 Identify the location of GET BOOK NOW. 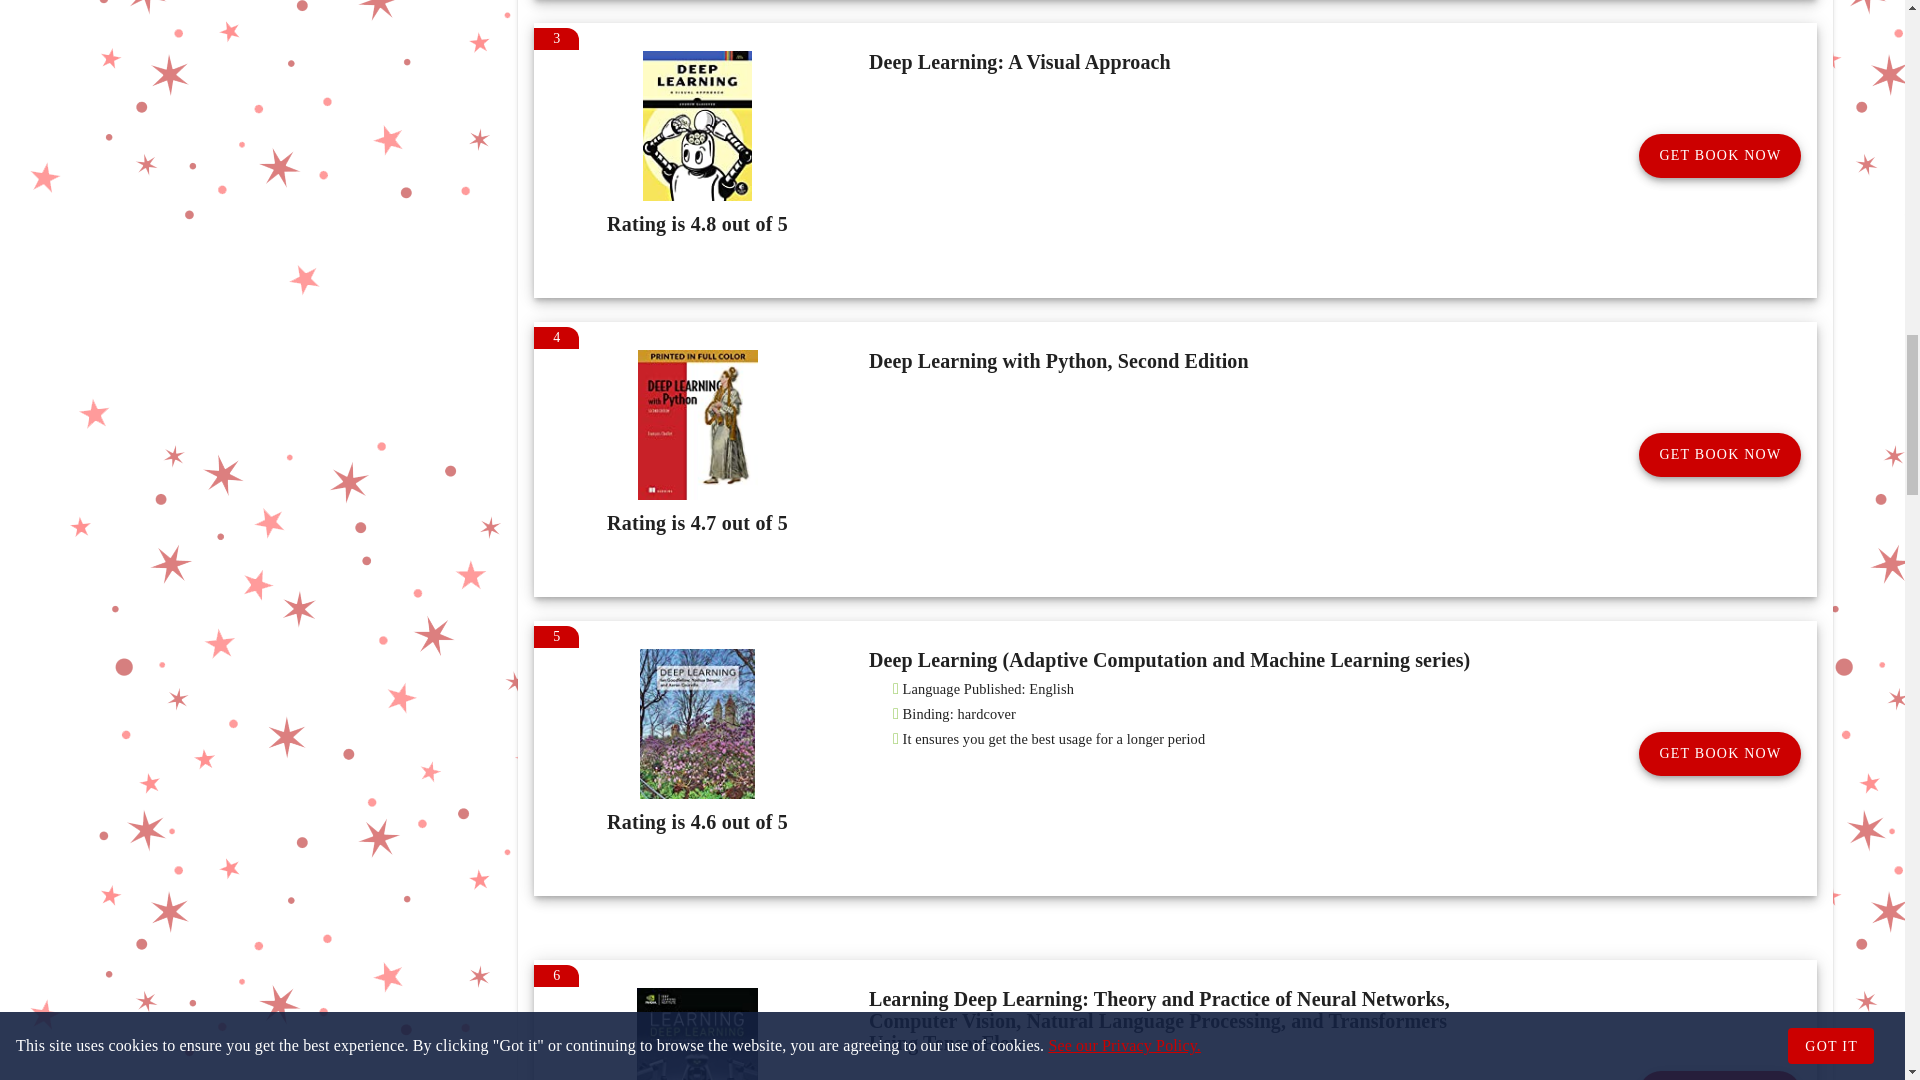
(1720, 1076).